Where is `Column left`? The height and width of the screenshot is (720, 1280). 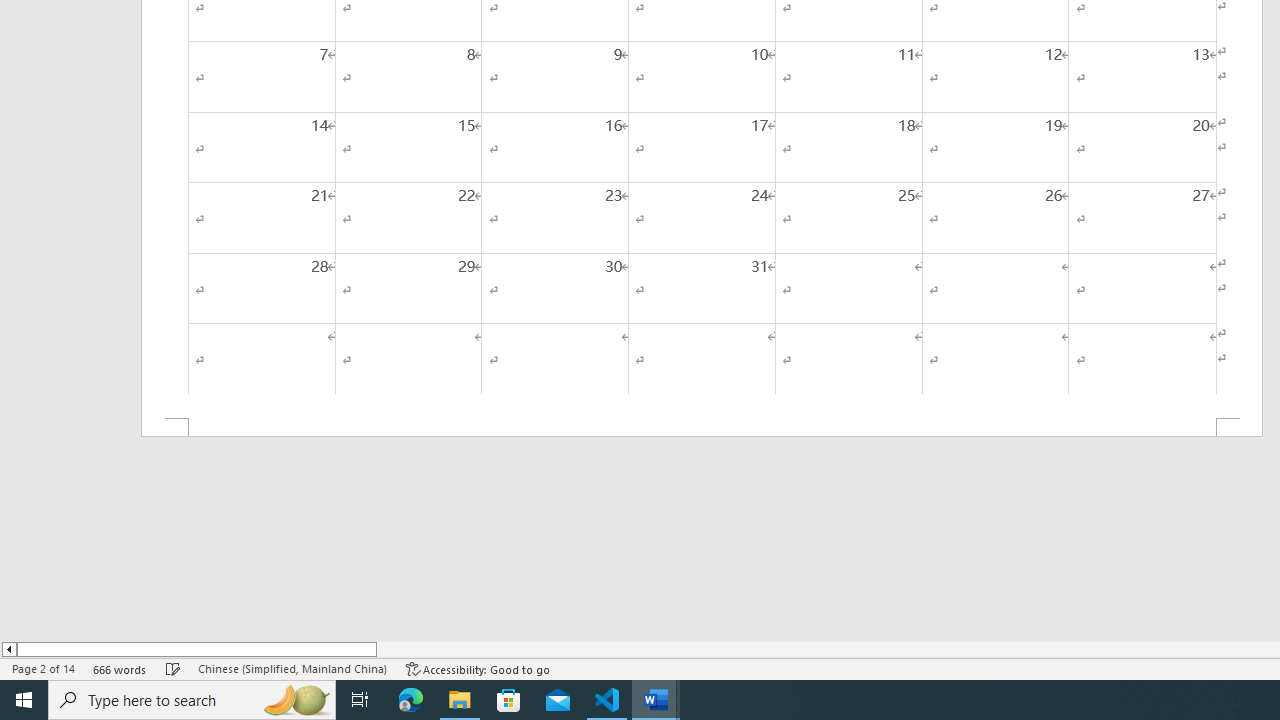
Column left is located at coordinates (8, 649).